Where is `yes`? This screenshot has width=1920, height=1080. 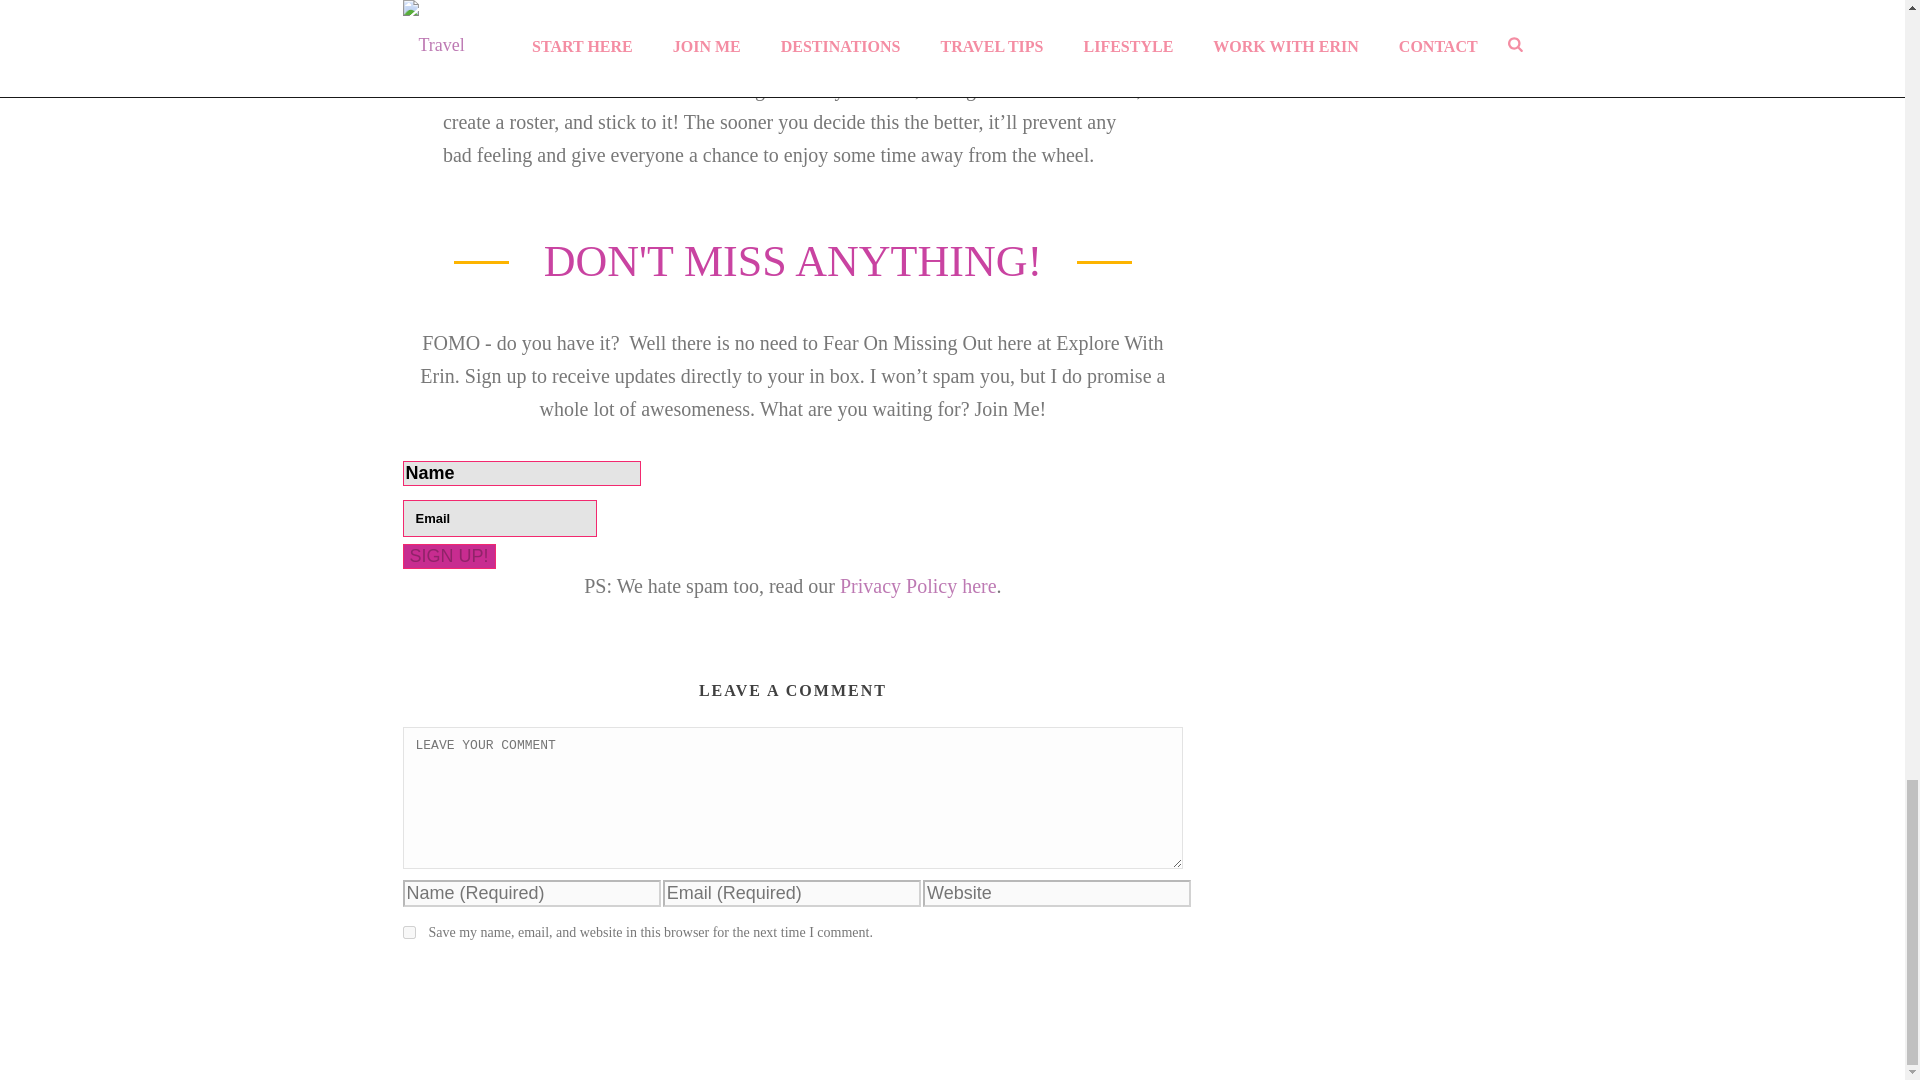
yes is located at coordinates (408, 932).